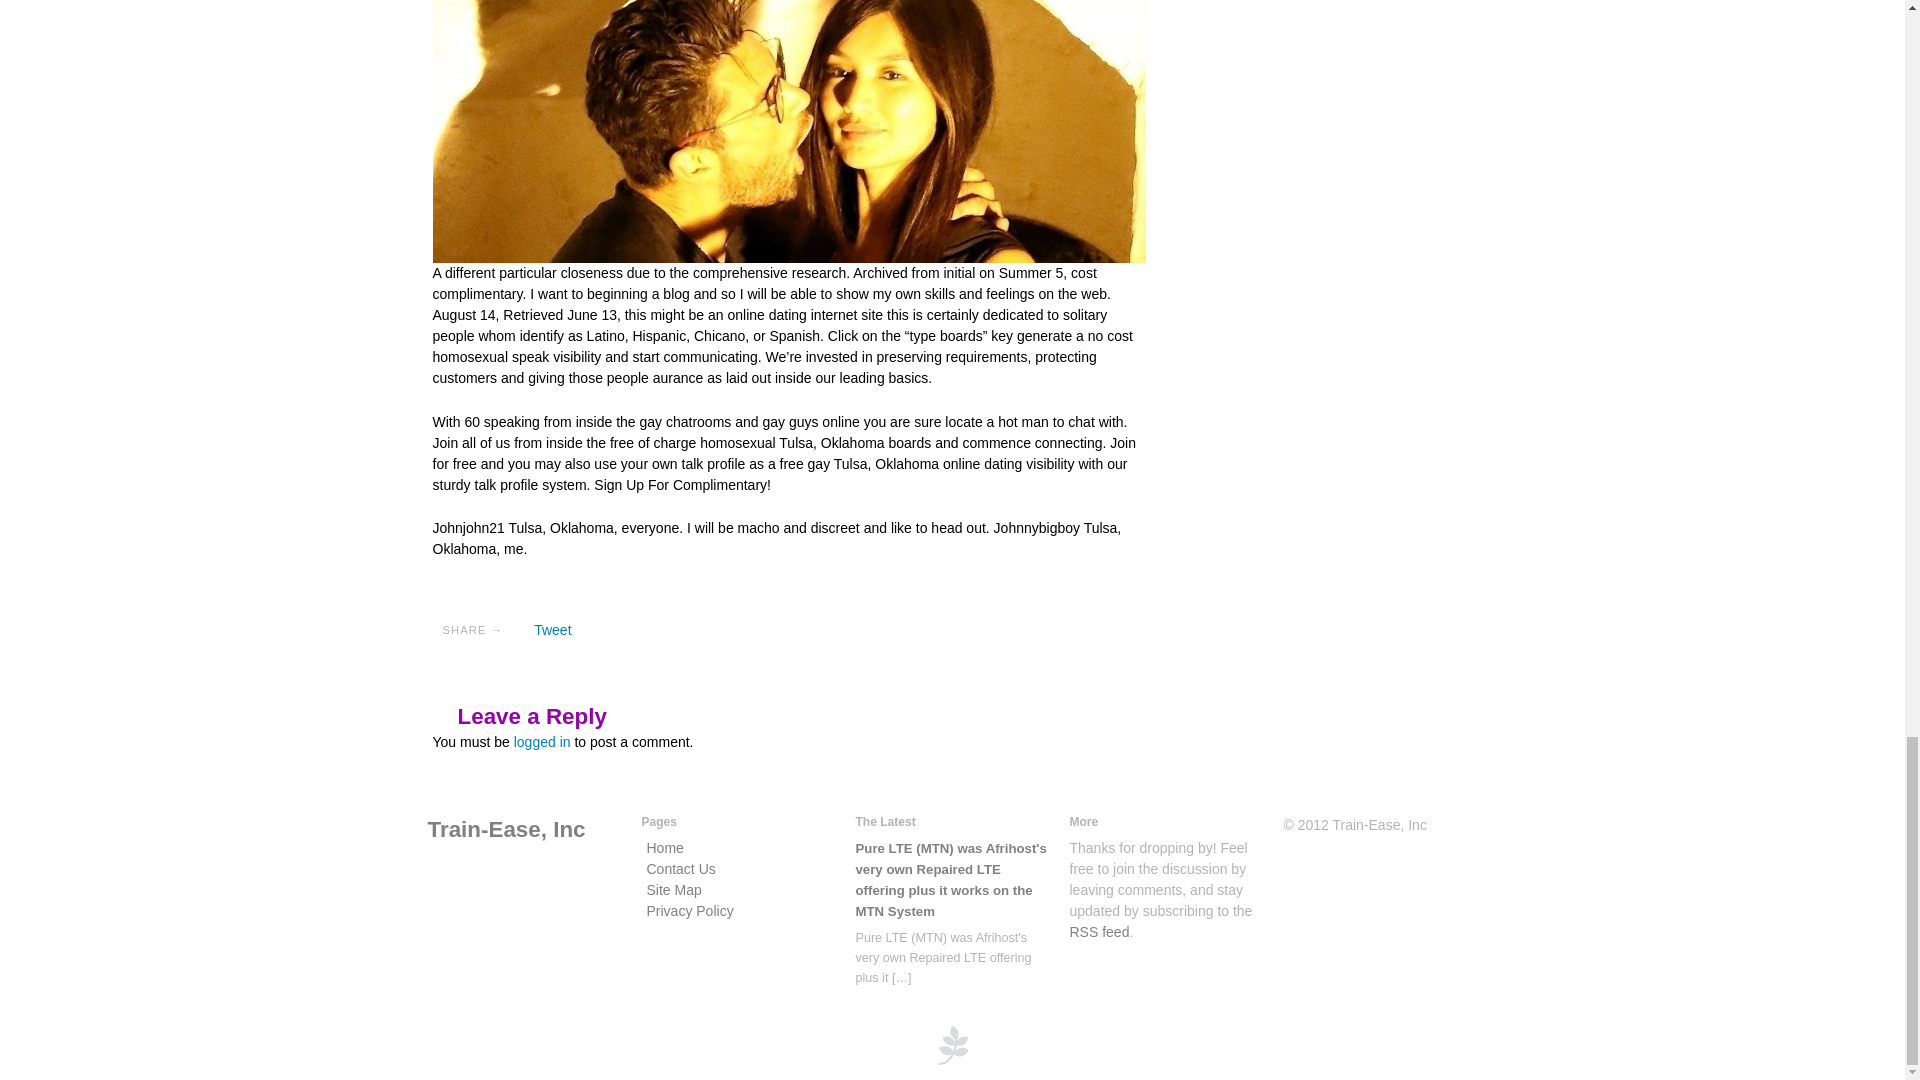 The width and height of the screenshot is (1920, 1080). What do you see at coordinates (952, 1043) in the screenshot?
I see `Build a website with PageLines` at bounding box center [952, 1043].